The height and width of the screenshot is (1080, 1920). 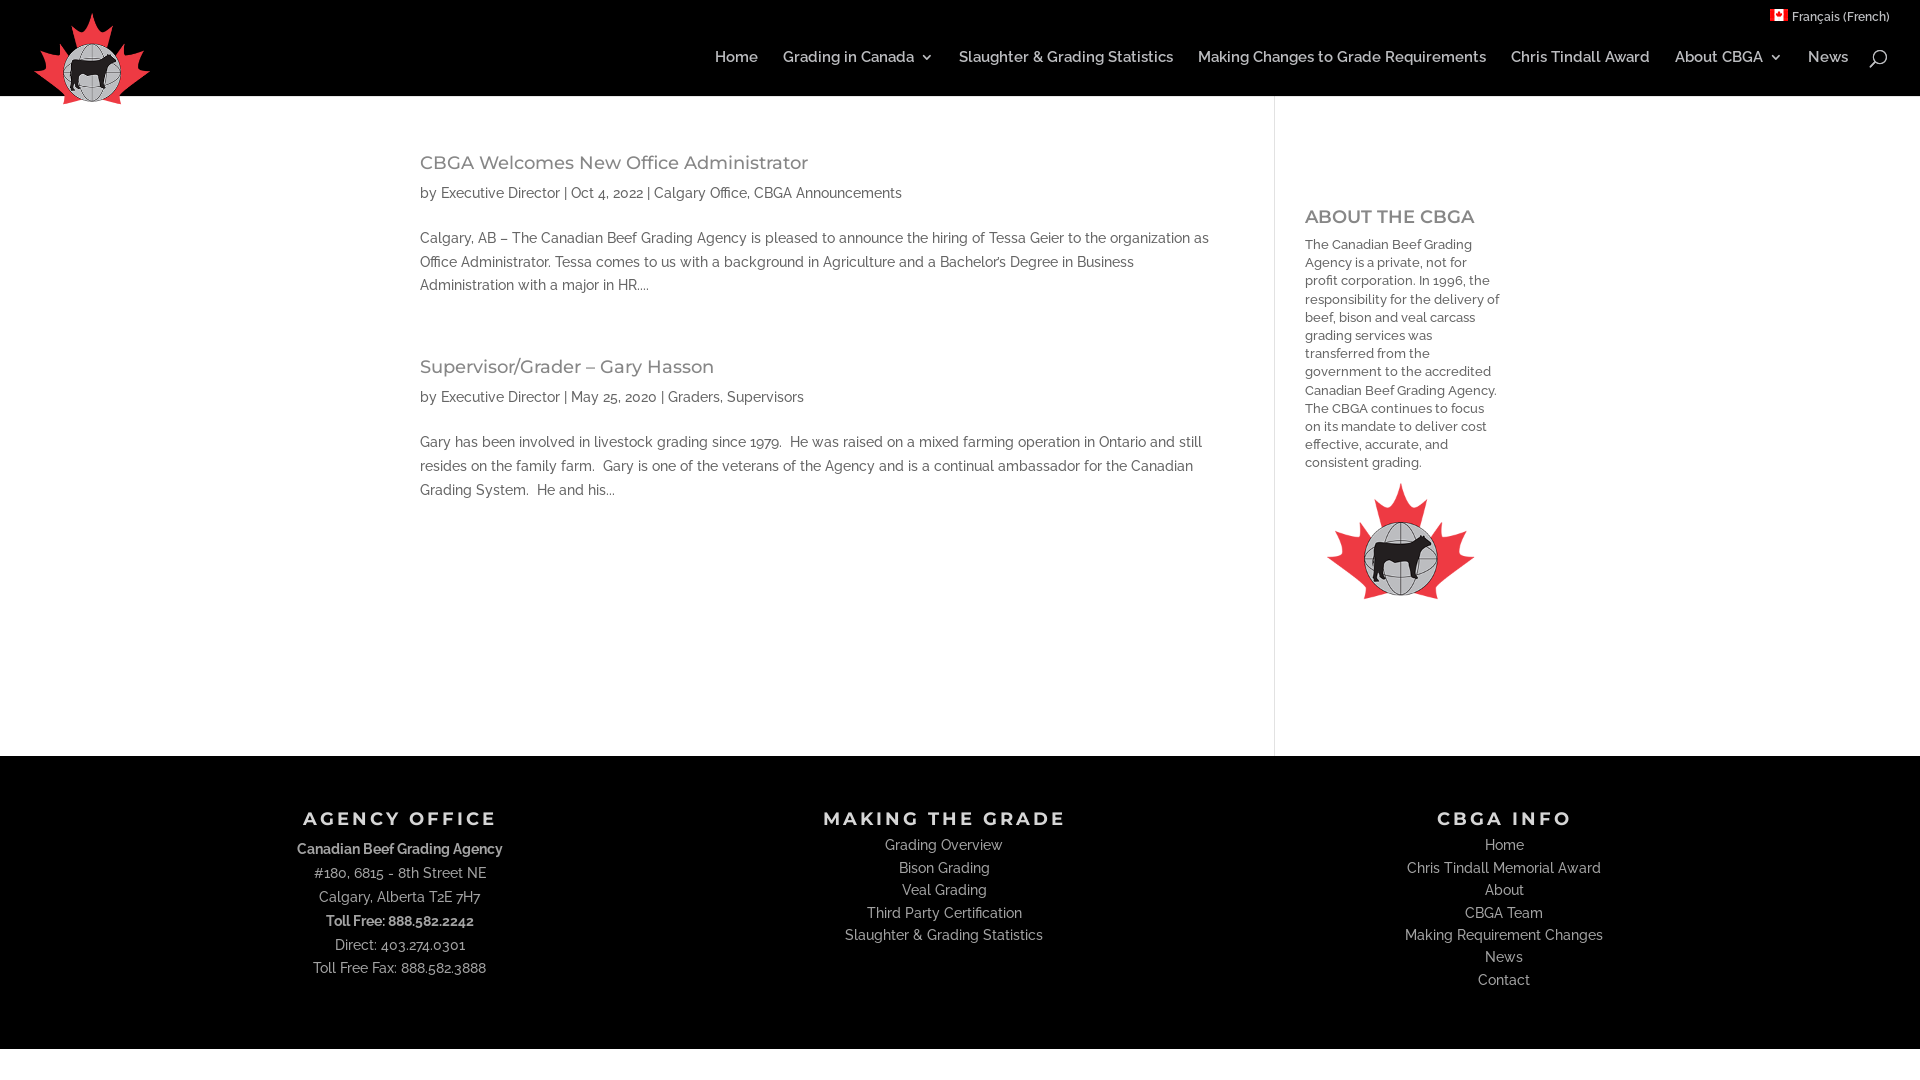 What do you see at coordinates (1729, 66) in the screenshot?
I see `About CBGA` at bounding box center [1729, 66].